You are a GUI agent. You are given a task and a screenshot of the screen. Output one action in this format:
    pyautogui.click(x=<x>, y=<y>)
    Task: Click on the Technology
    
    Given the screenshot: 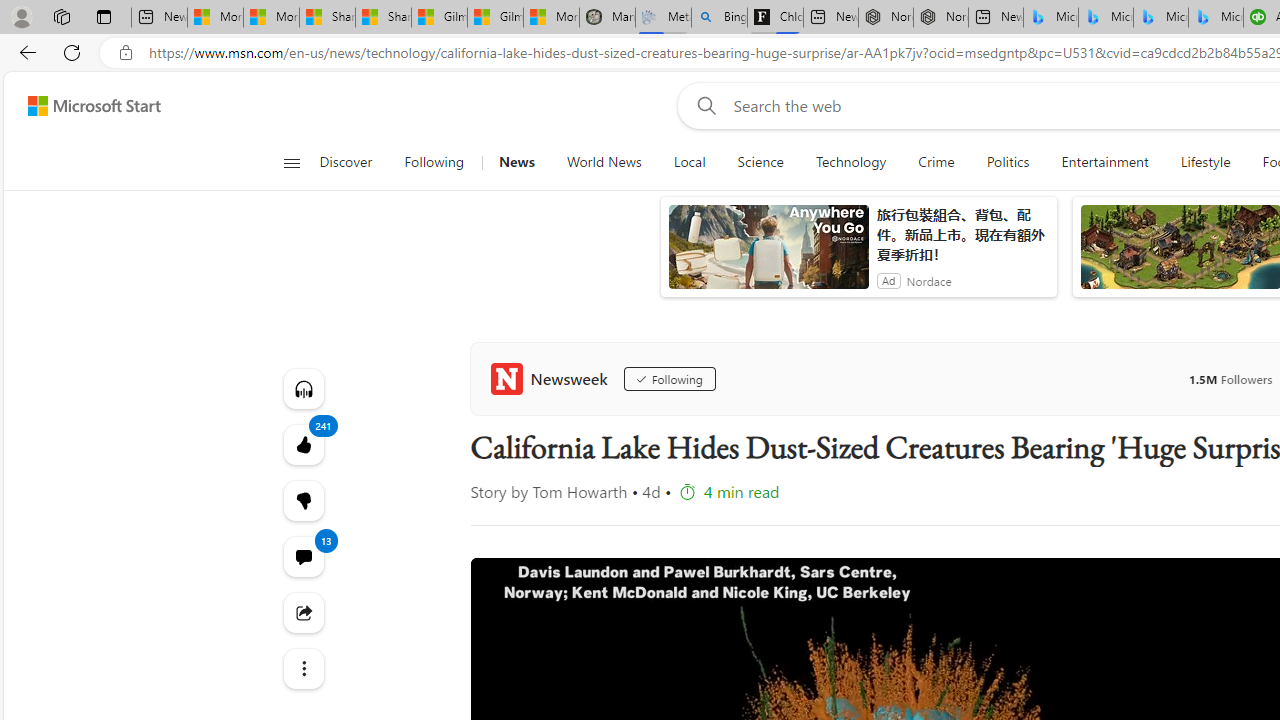 What is the action you would take?
    pyautogui.click(x=850, y=162)
    